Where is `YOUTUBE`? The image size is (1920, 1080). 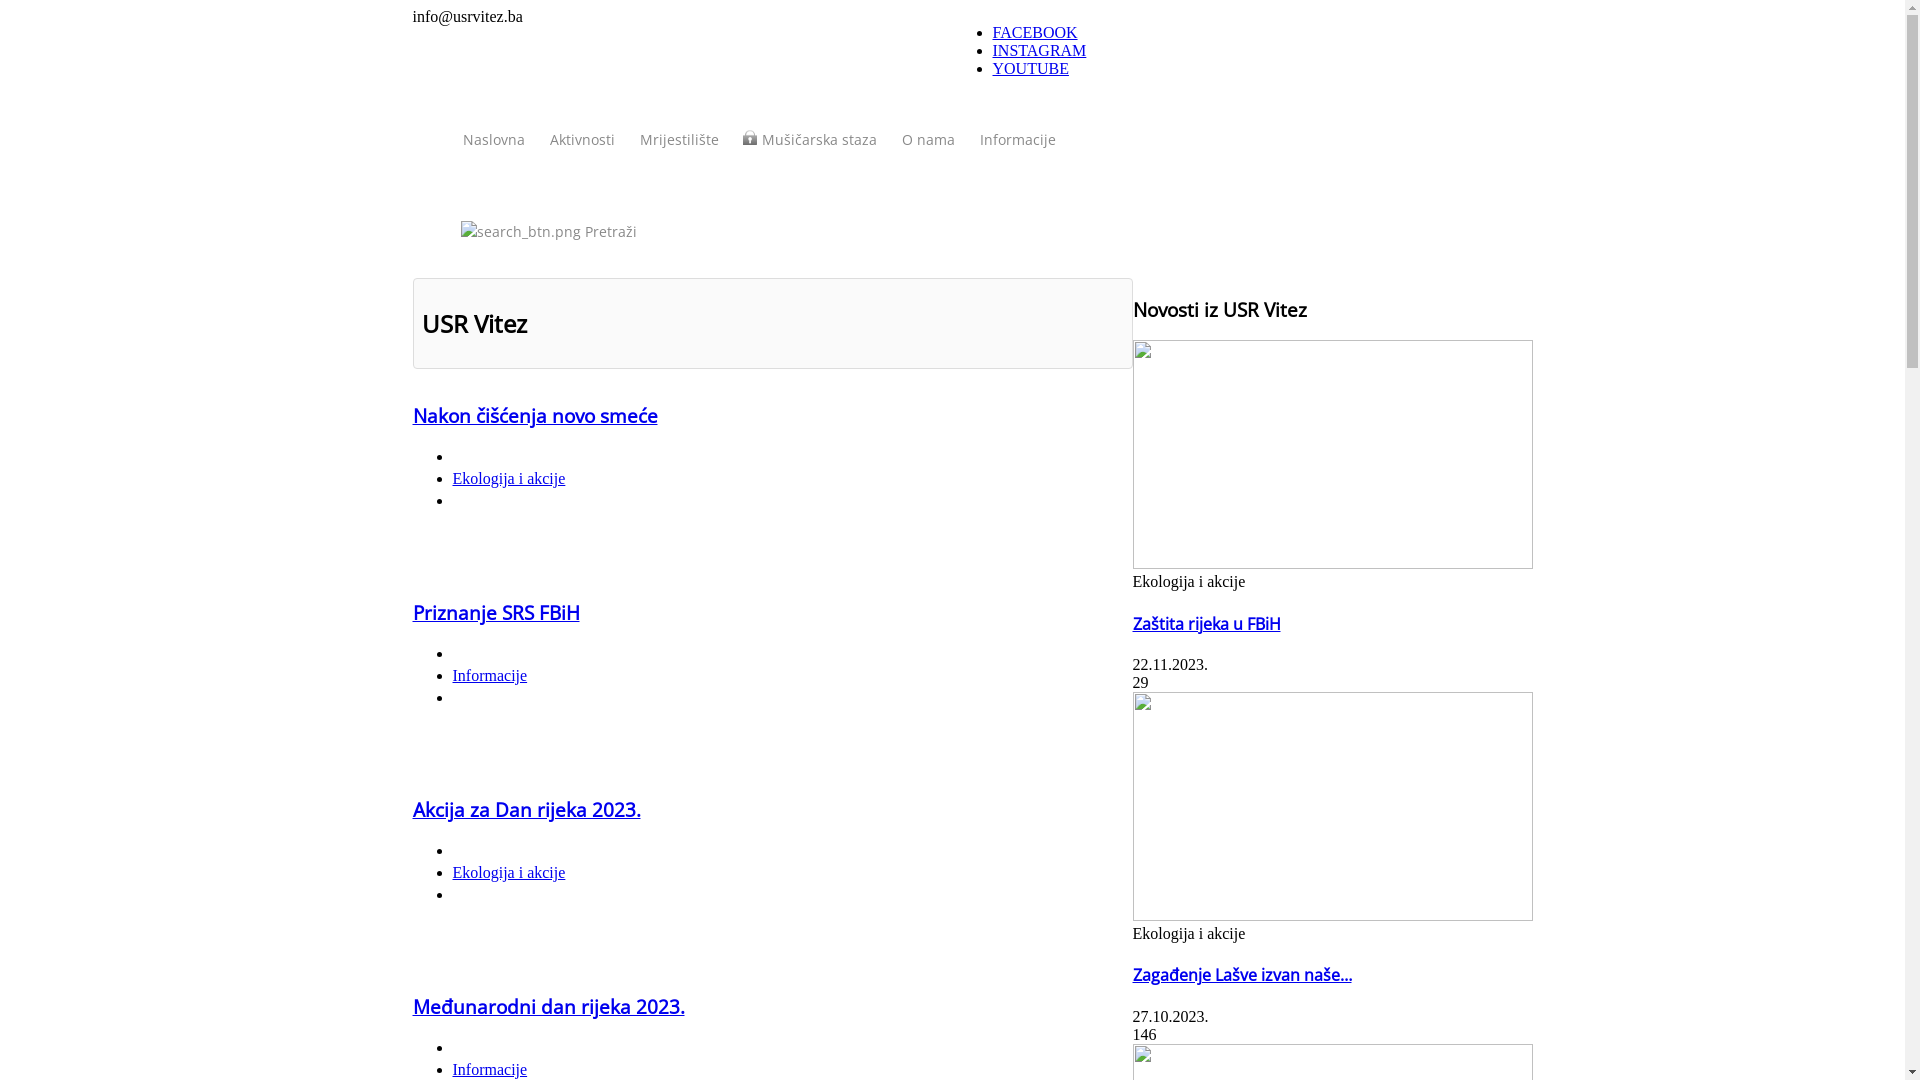 YOUTUBE is located at coordinates (1030, 68).